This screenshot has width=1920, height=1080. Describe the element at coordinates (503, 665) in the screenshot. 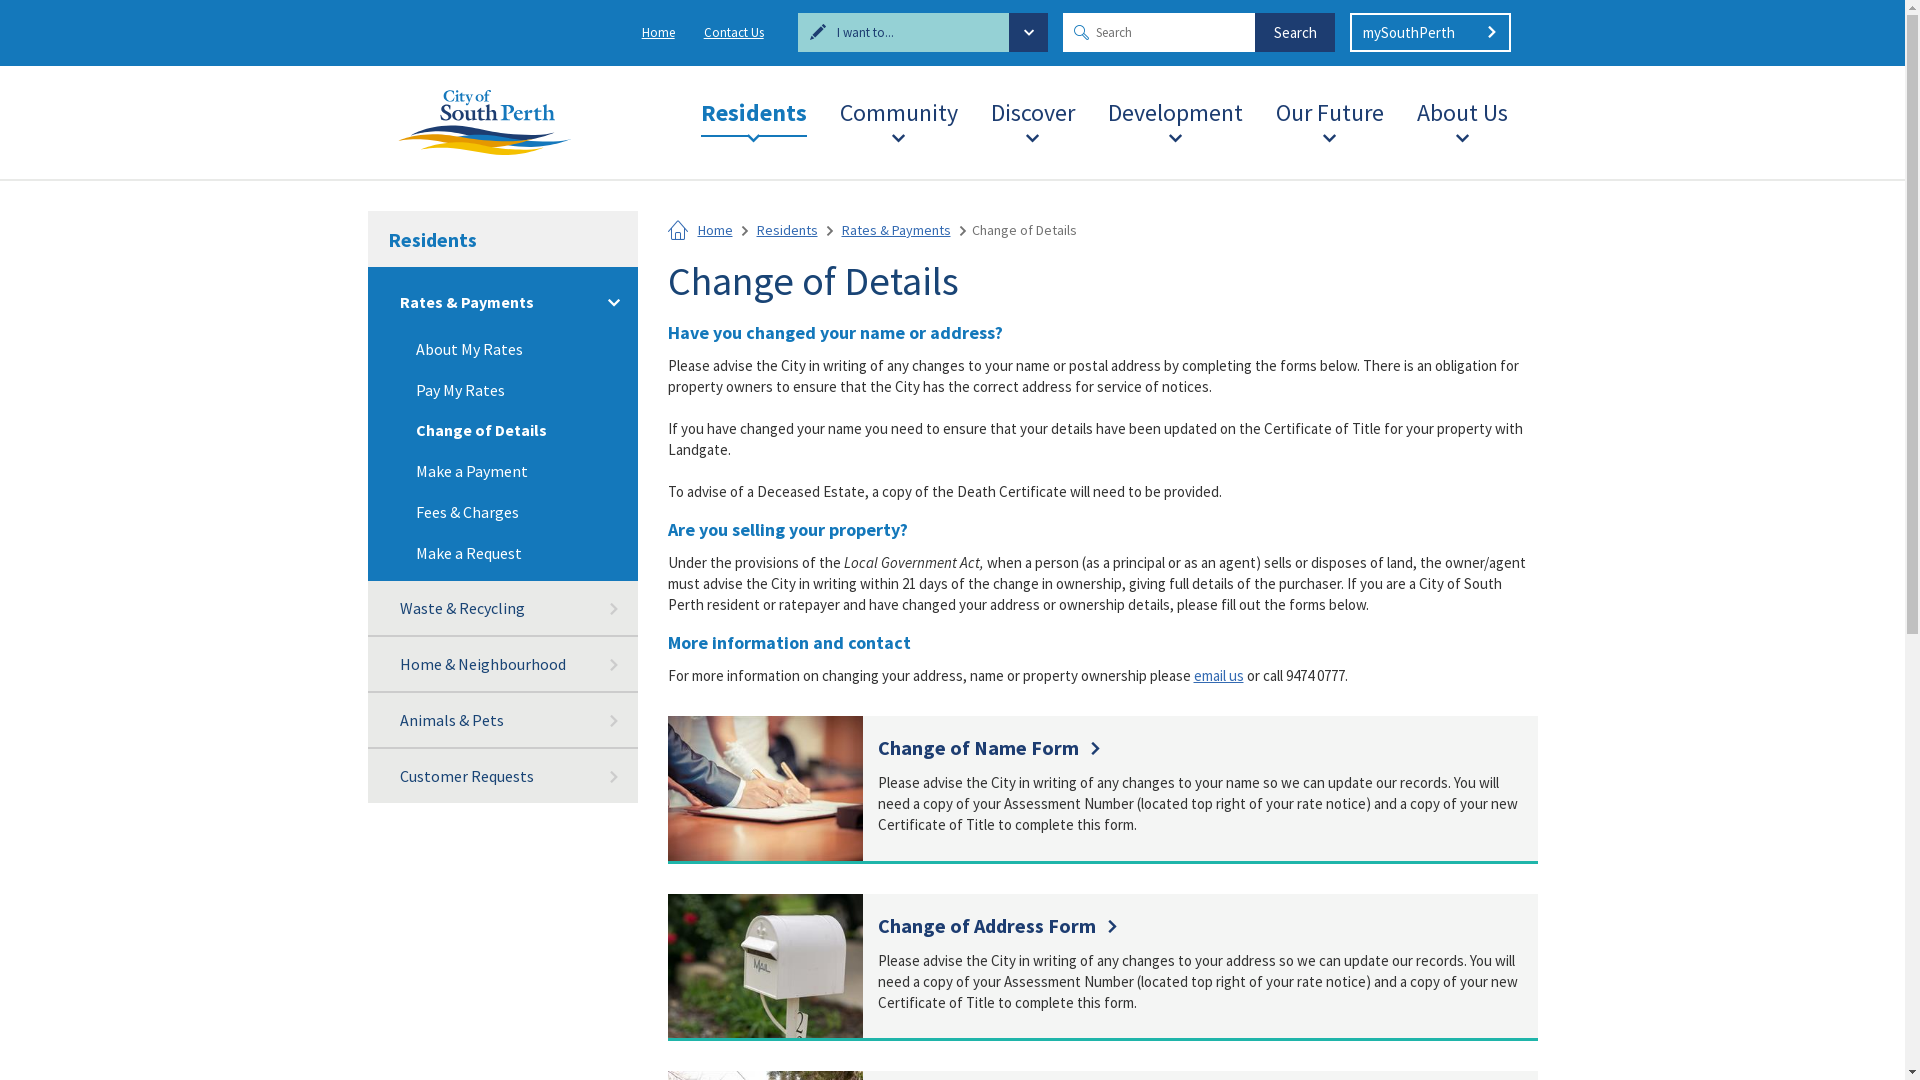

I see `Home & Neighbourhood` at that location.